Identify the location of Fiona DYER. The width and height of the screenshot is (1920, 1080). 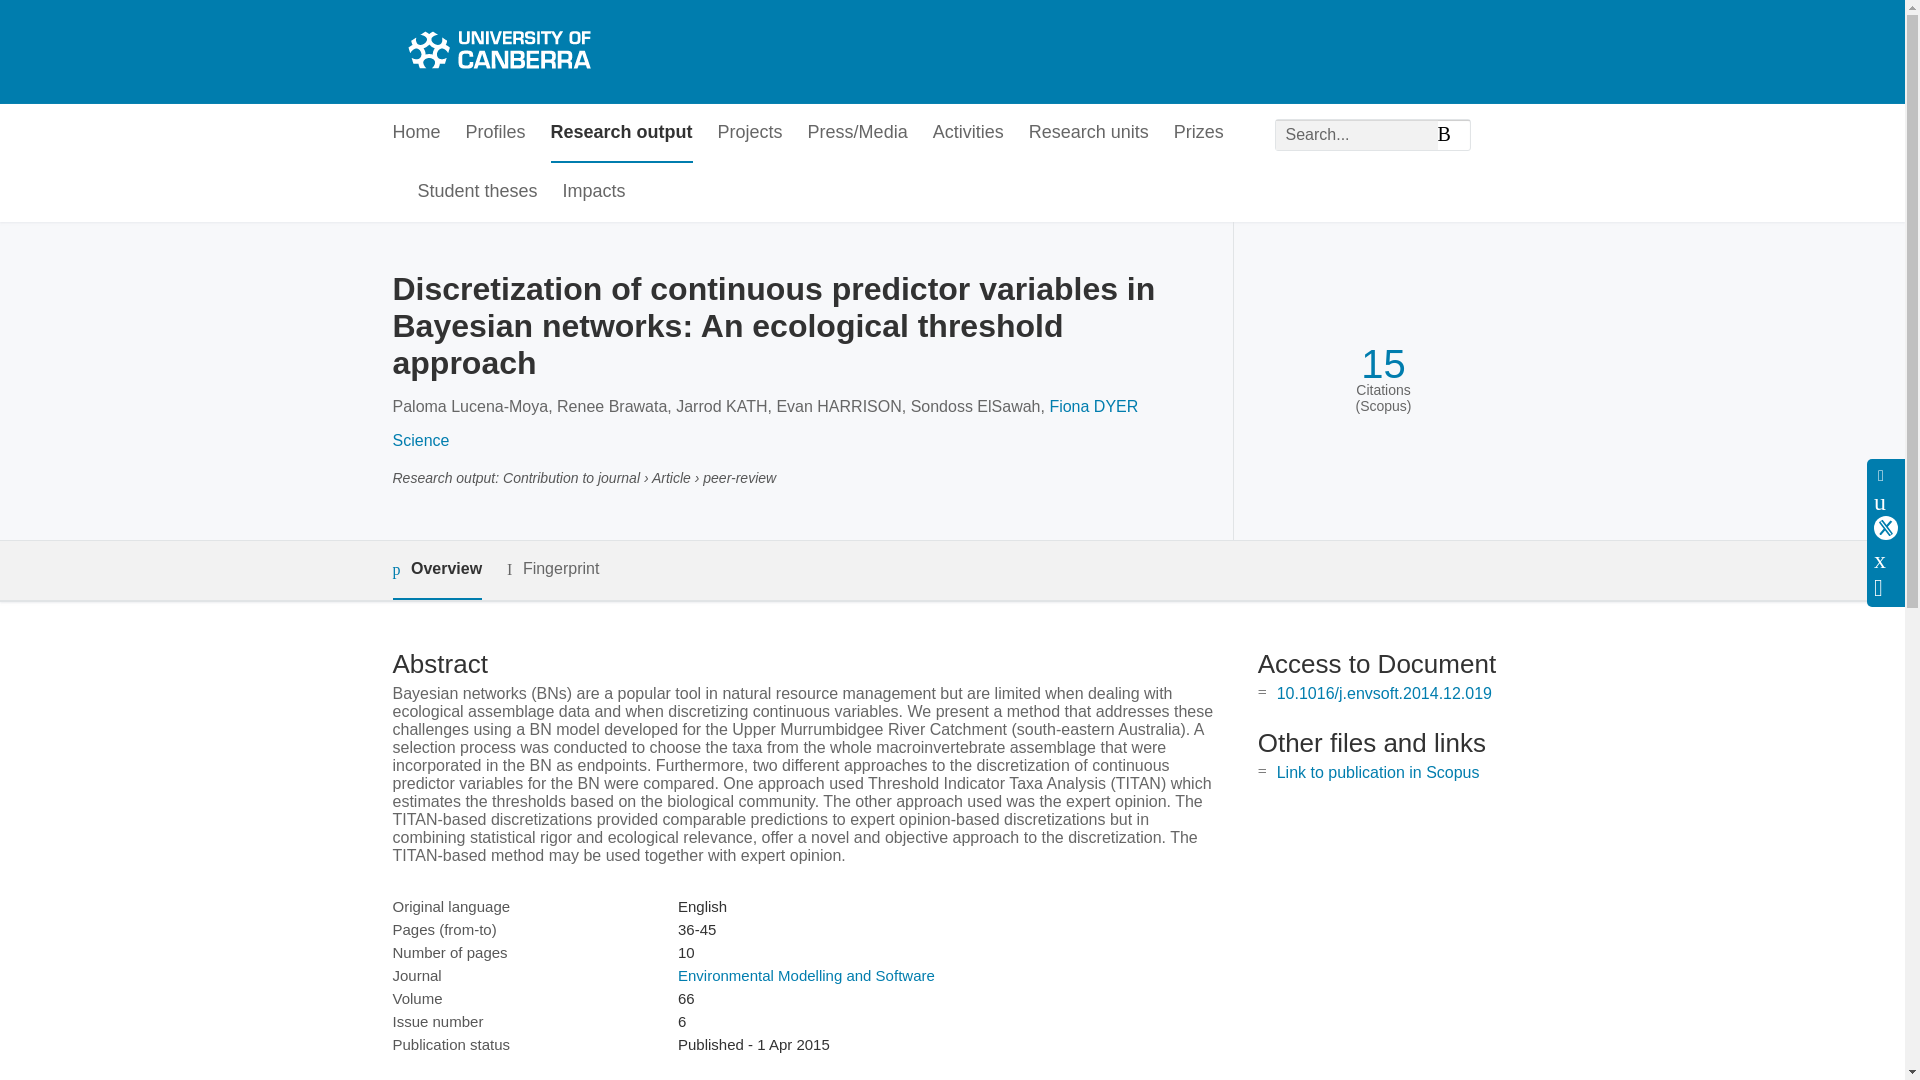
(1093, 406).